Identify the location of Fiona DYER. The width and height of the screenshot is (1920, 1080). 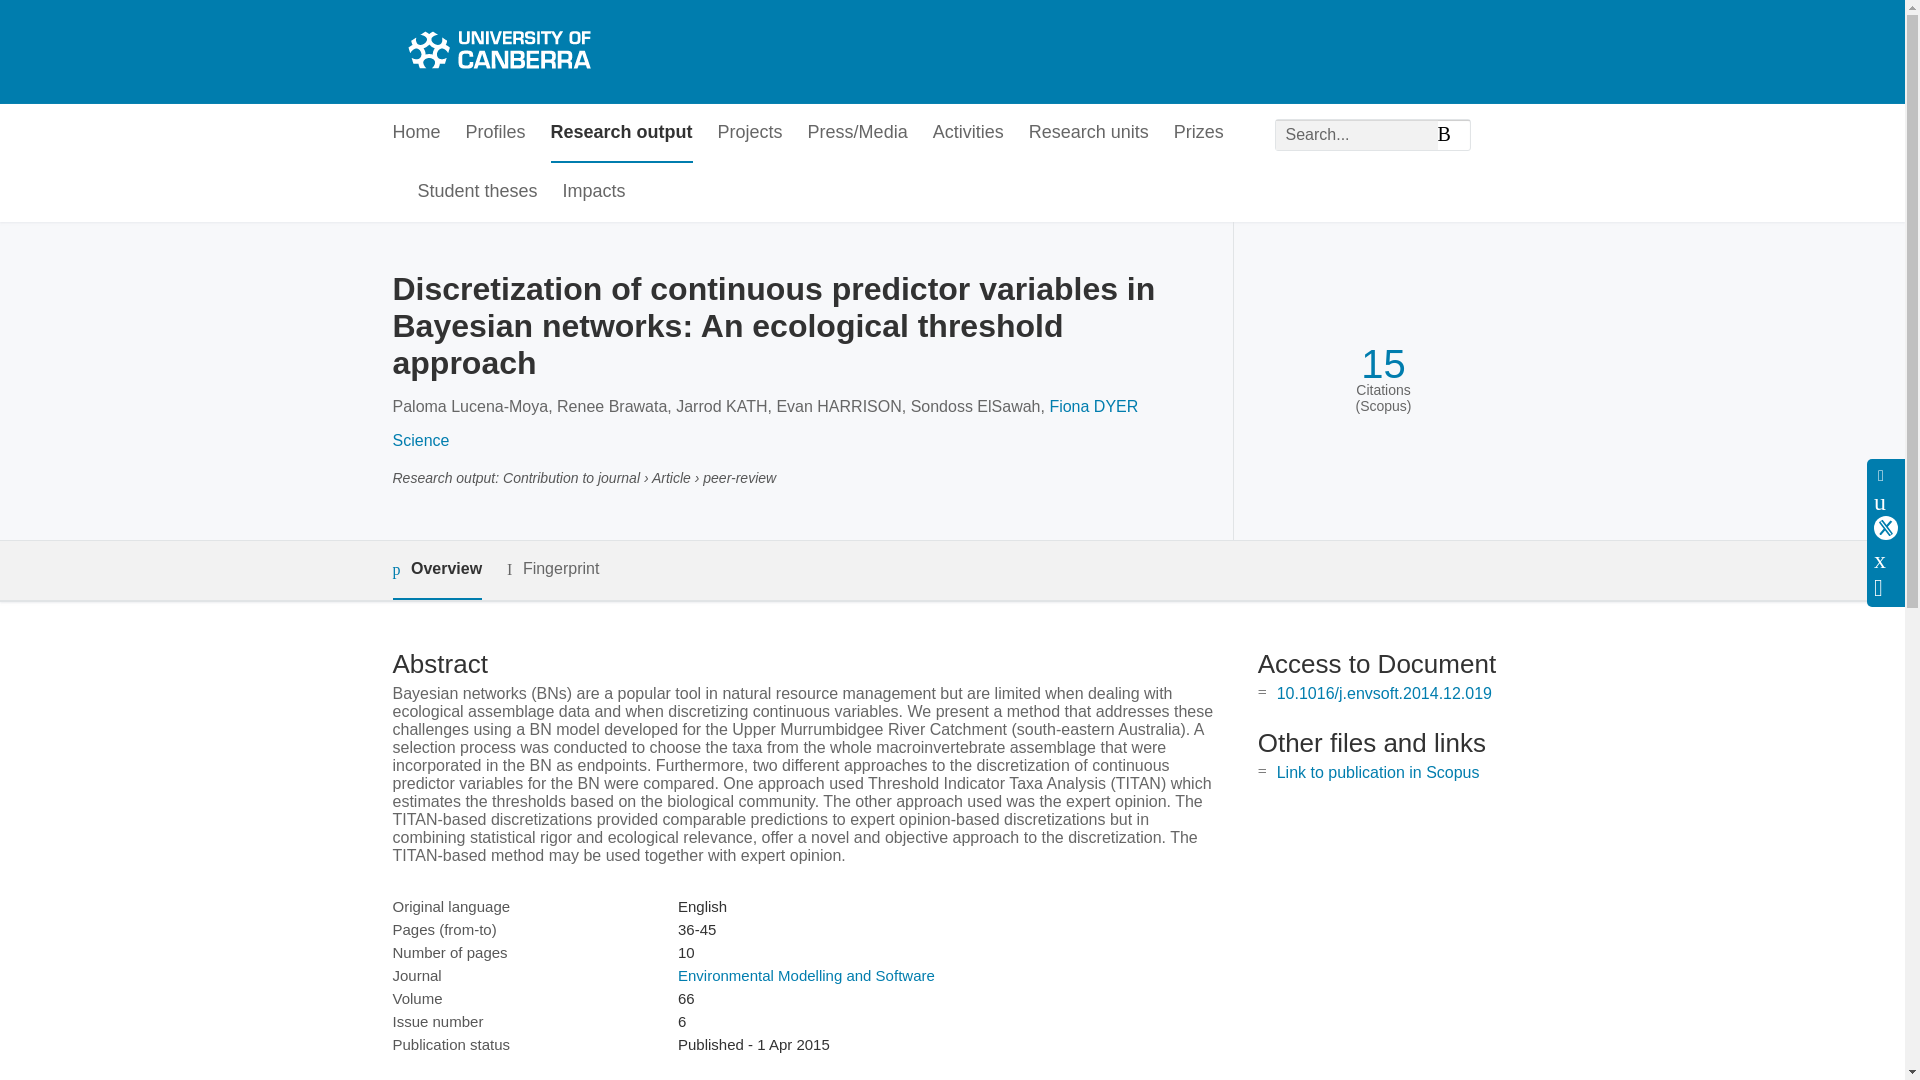
(1093, 406).